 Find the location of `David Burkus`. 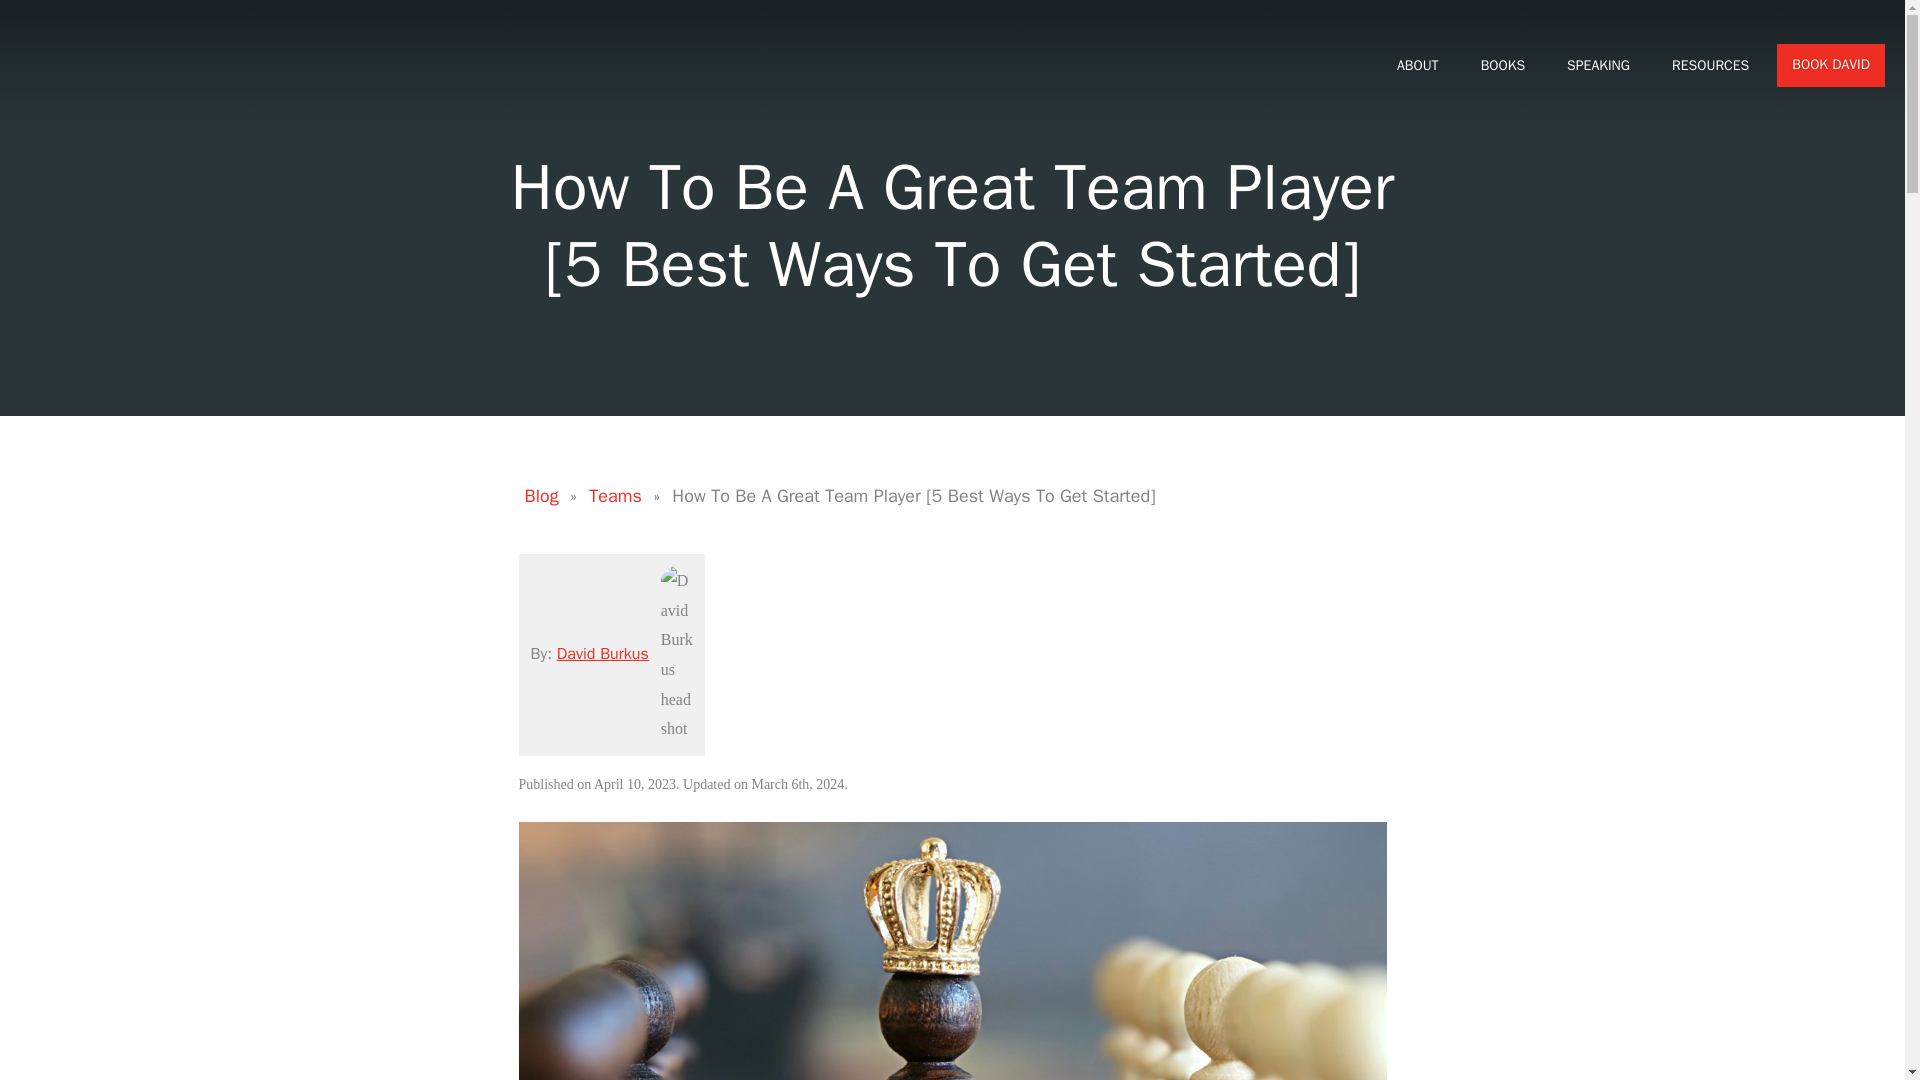

David Burkus is located at coordinates (602, 654).